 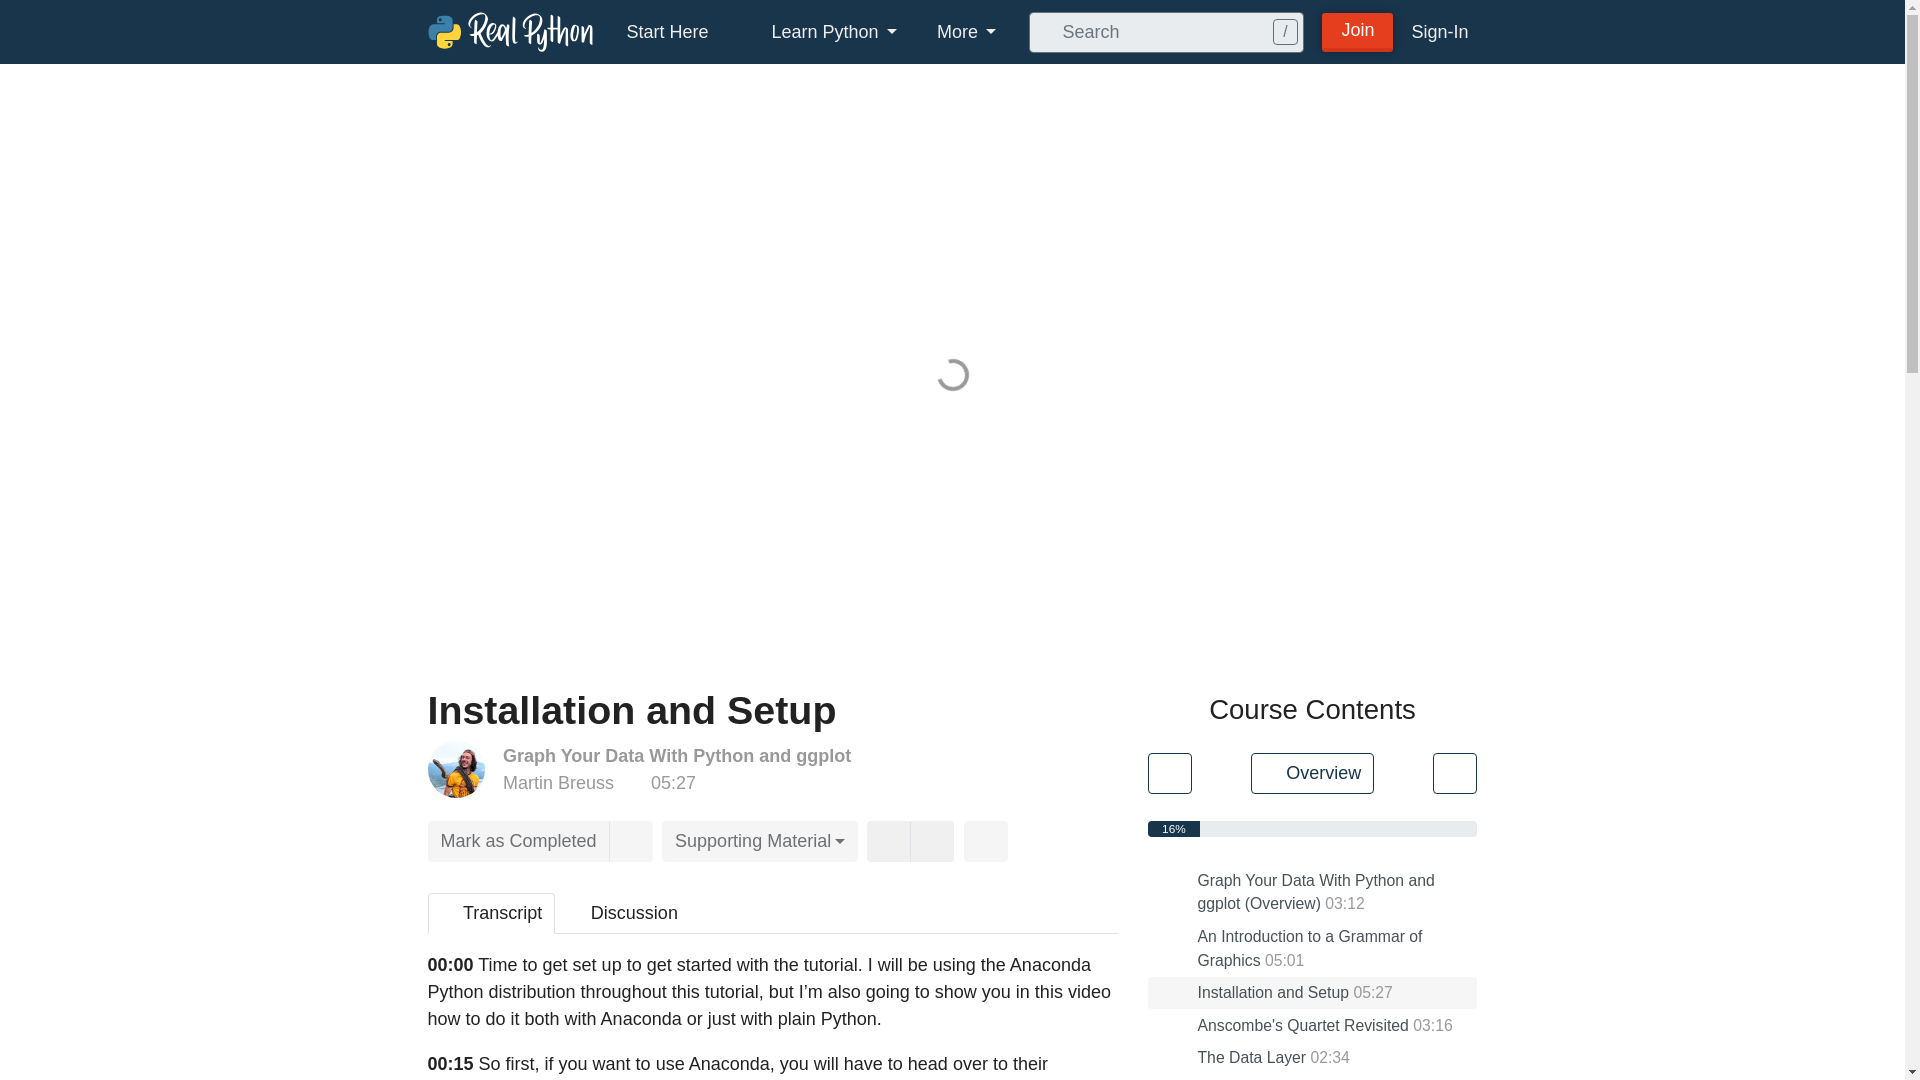 I want to click on Liked it, so click(x=888, y=840).